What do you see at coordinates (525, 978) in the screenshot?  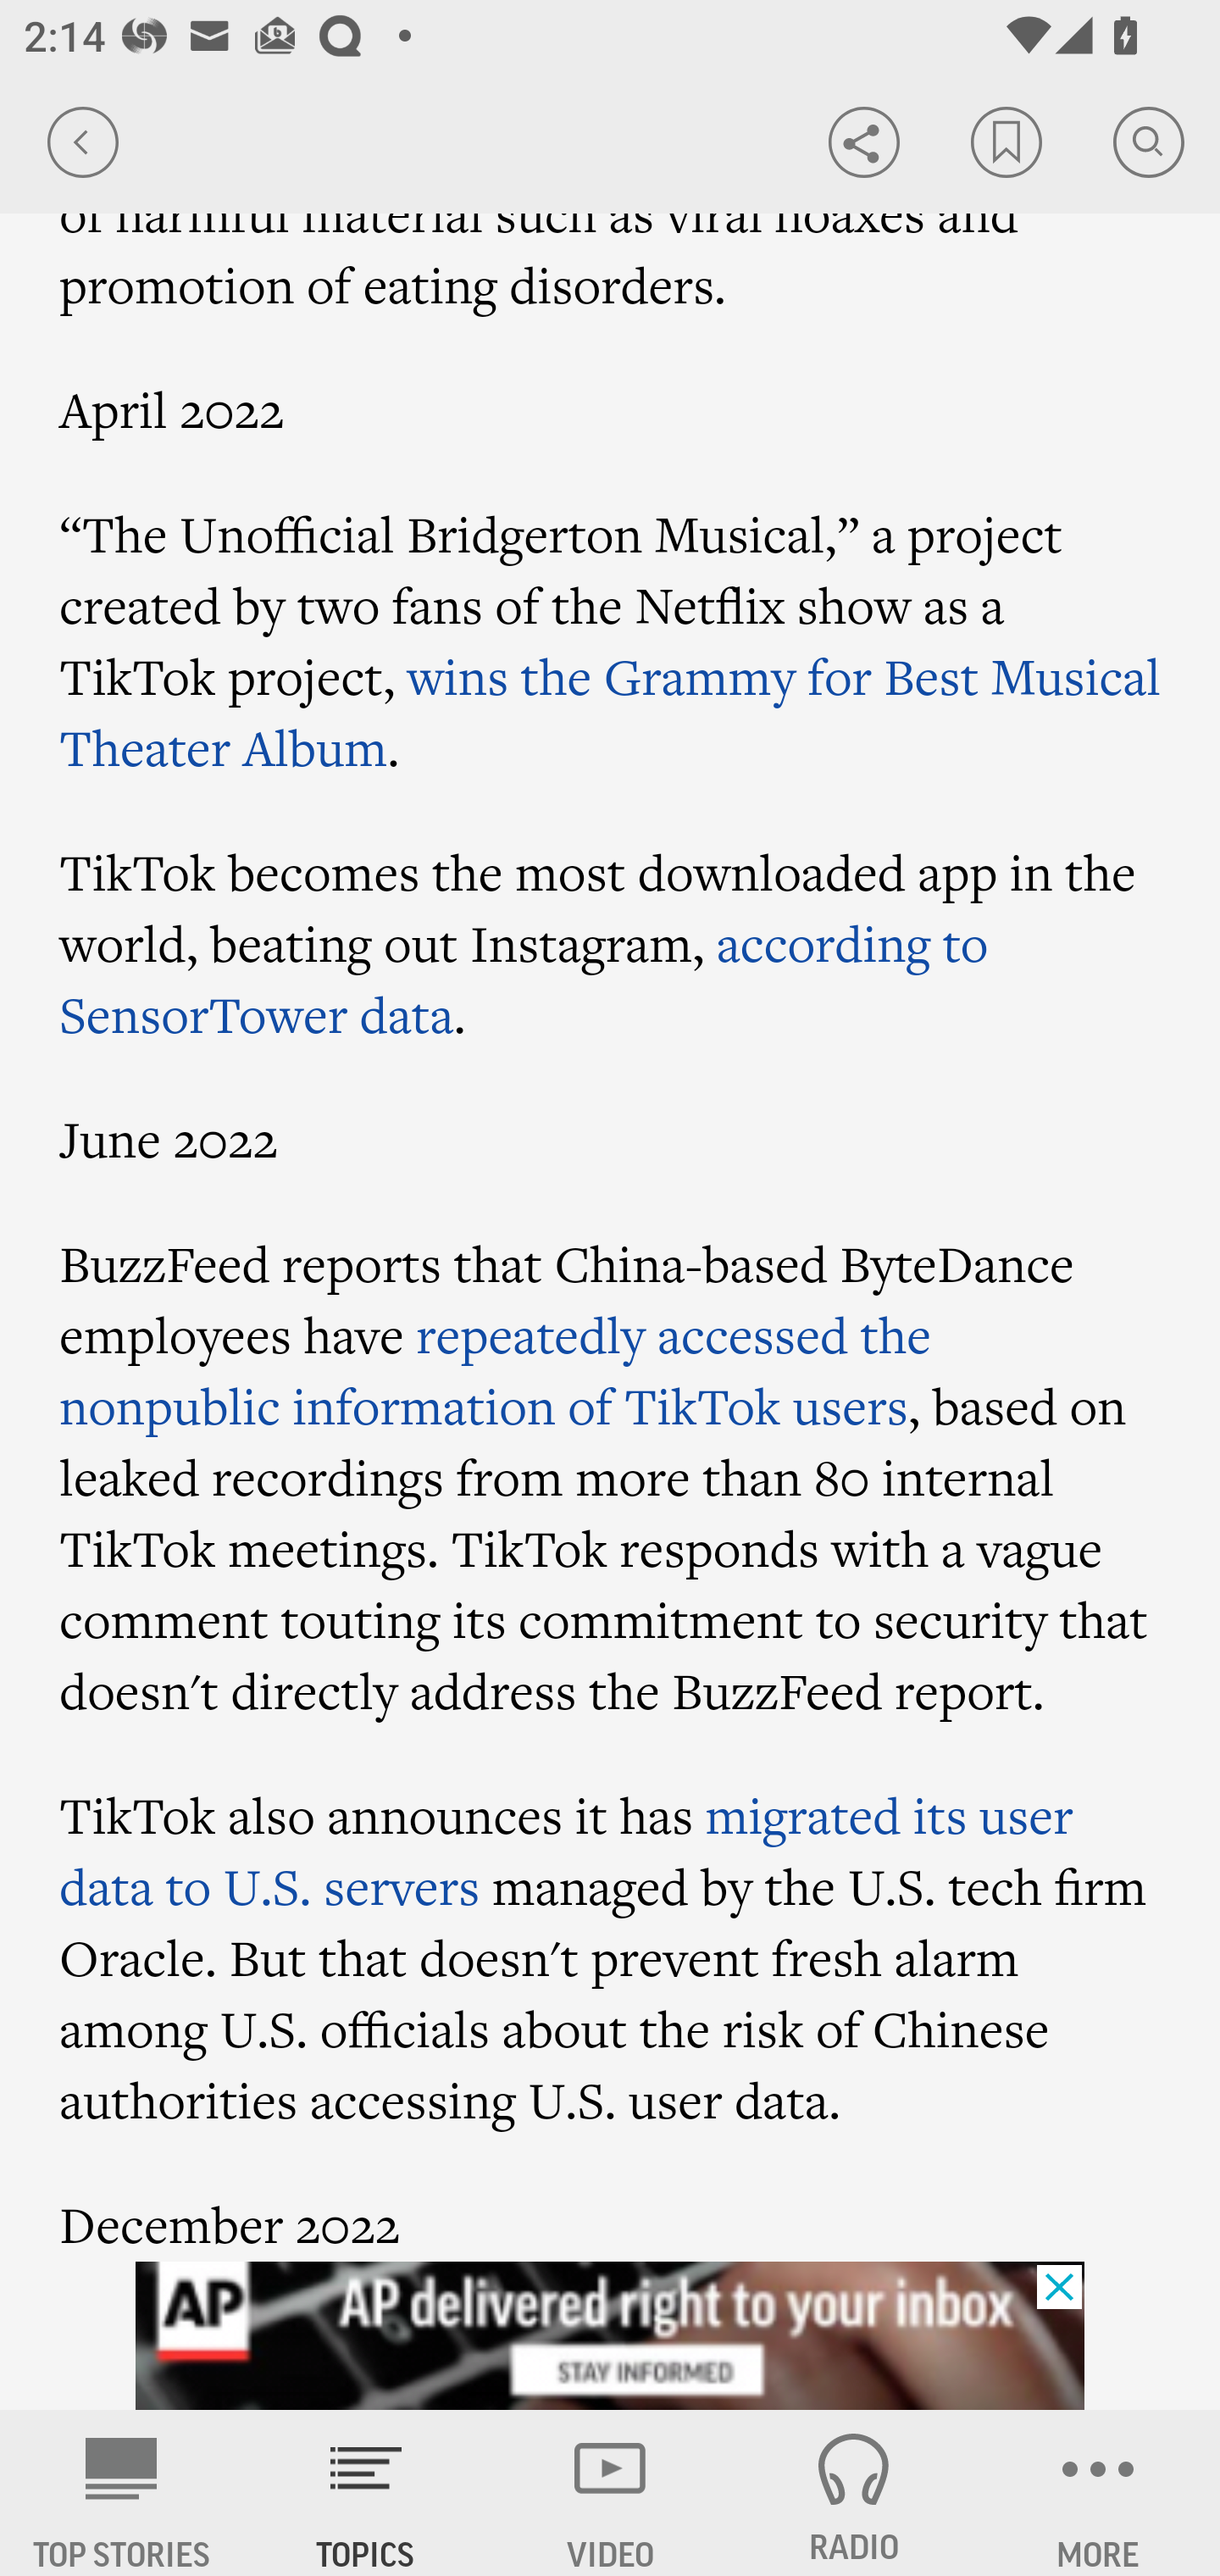 I see `according to SensorTower data` at bounding box center [525, 978].